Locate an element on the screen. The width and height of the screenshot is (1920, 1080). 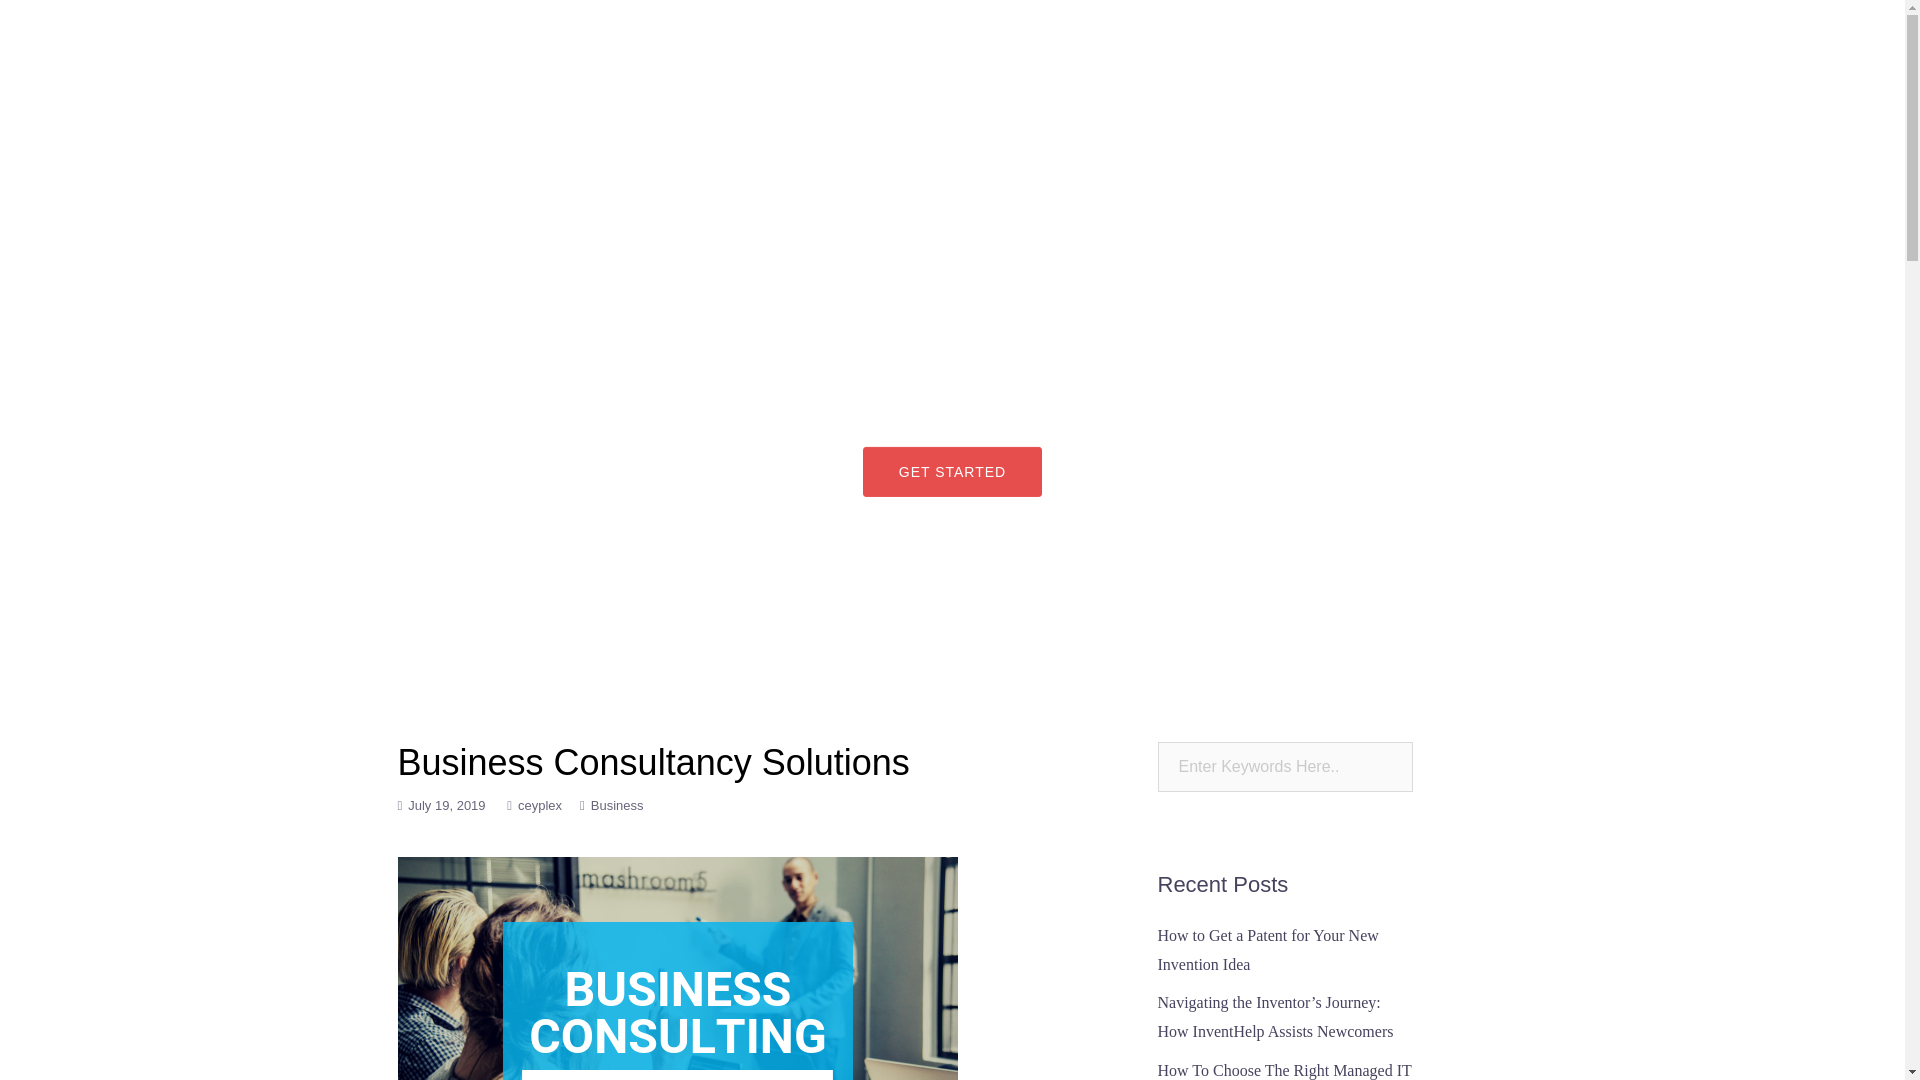
CEYPLEX is located at coordinates (456, 46).